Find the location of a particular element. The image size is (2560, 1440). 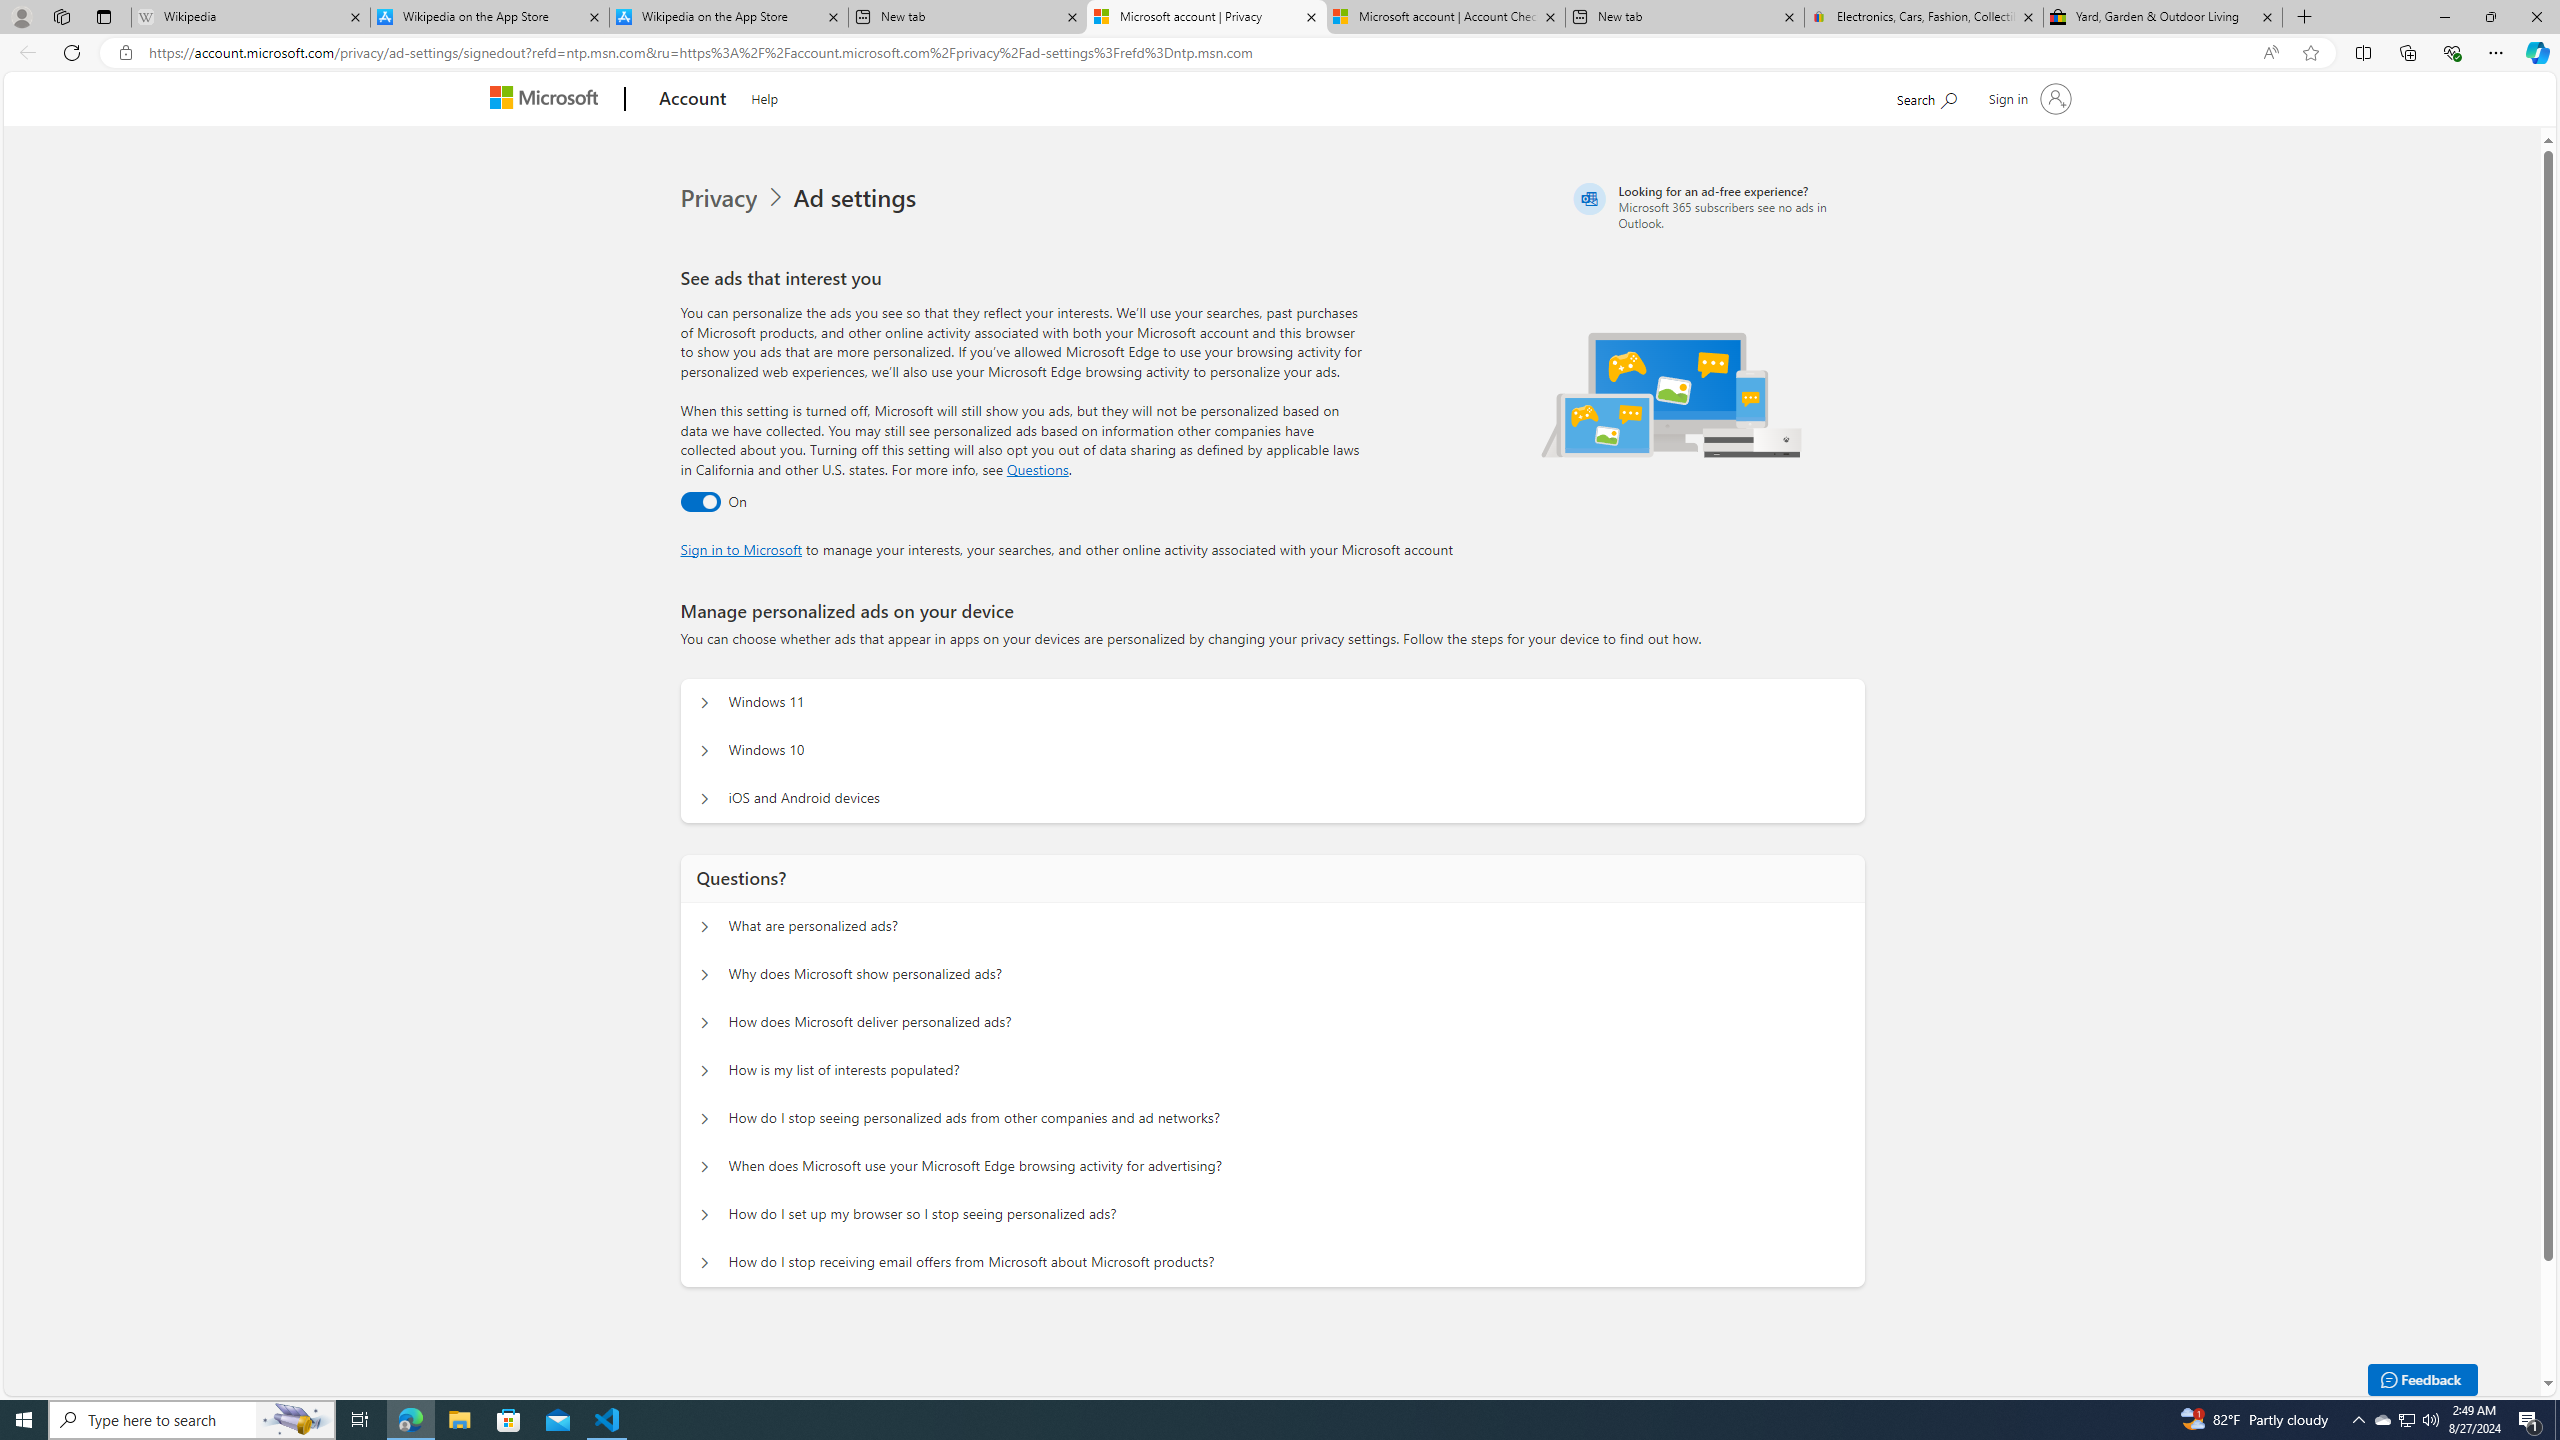

Go to Questions section is located at coordinates (1038, 469).